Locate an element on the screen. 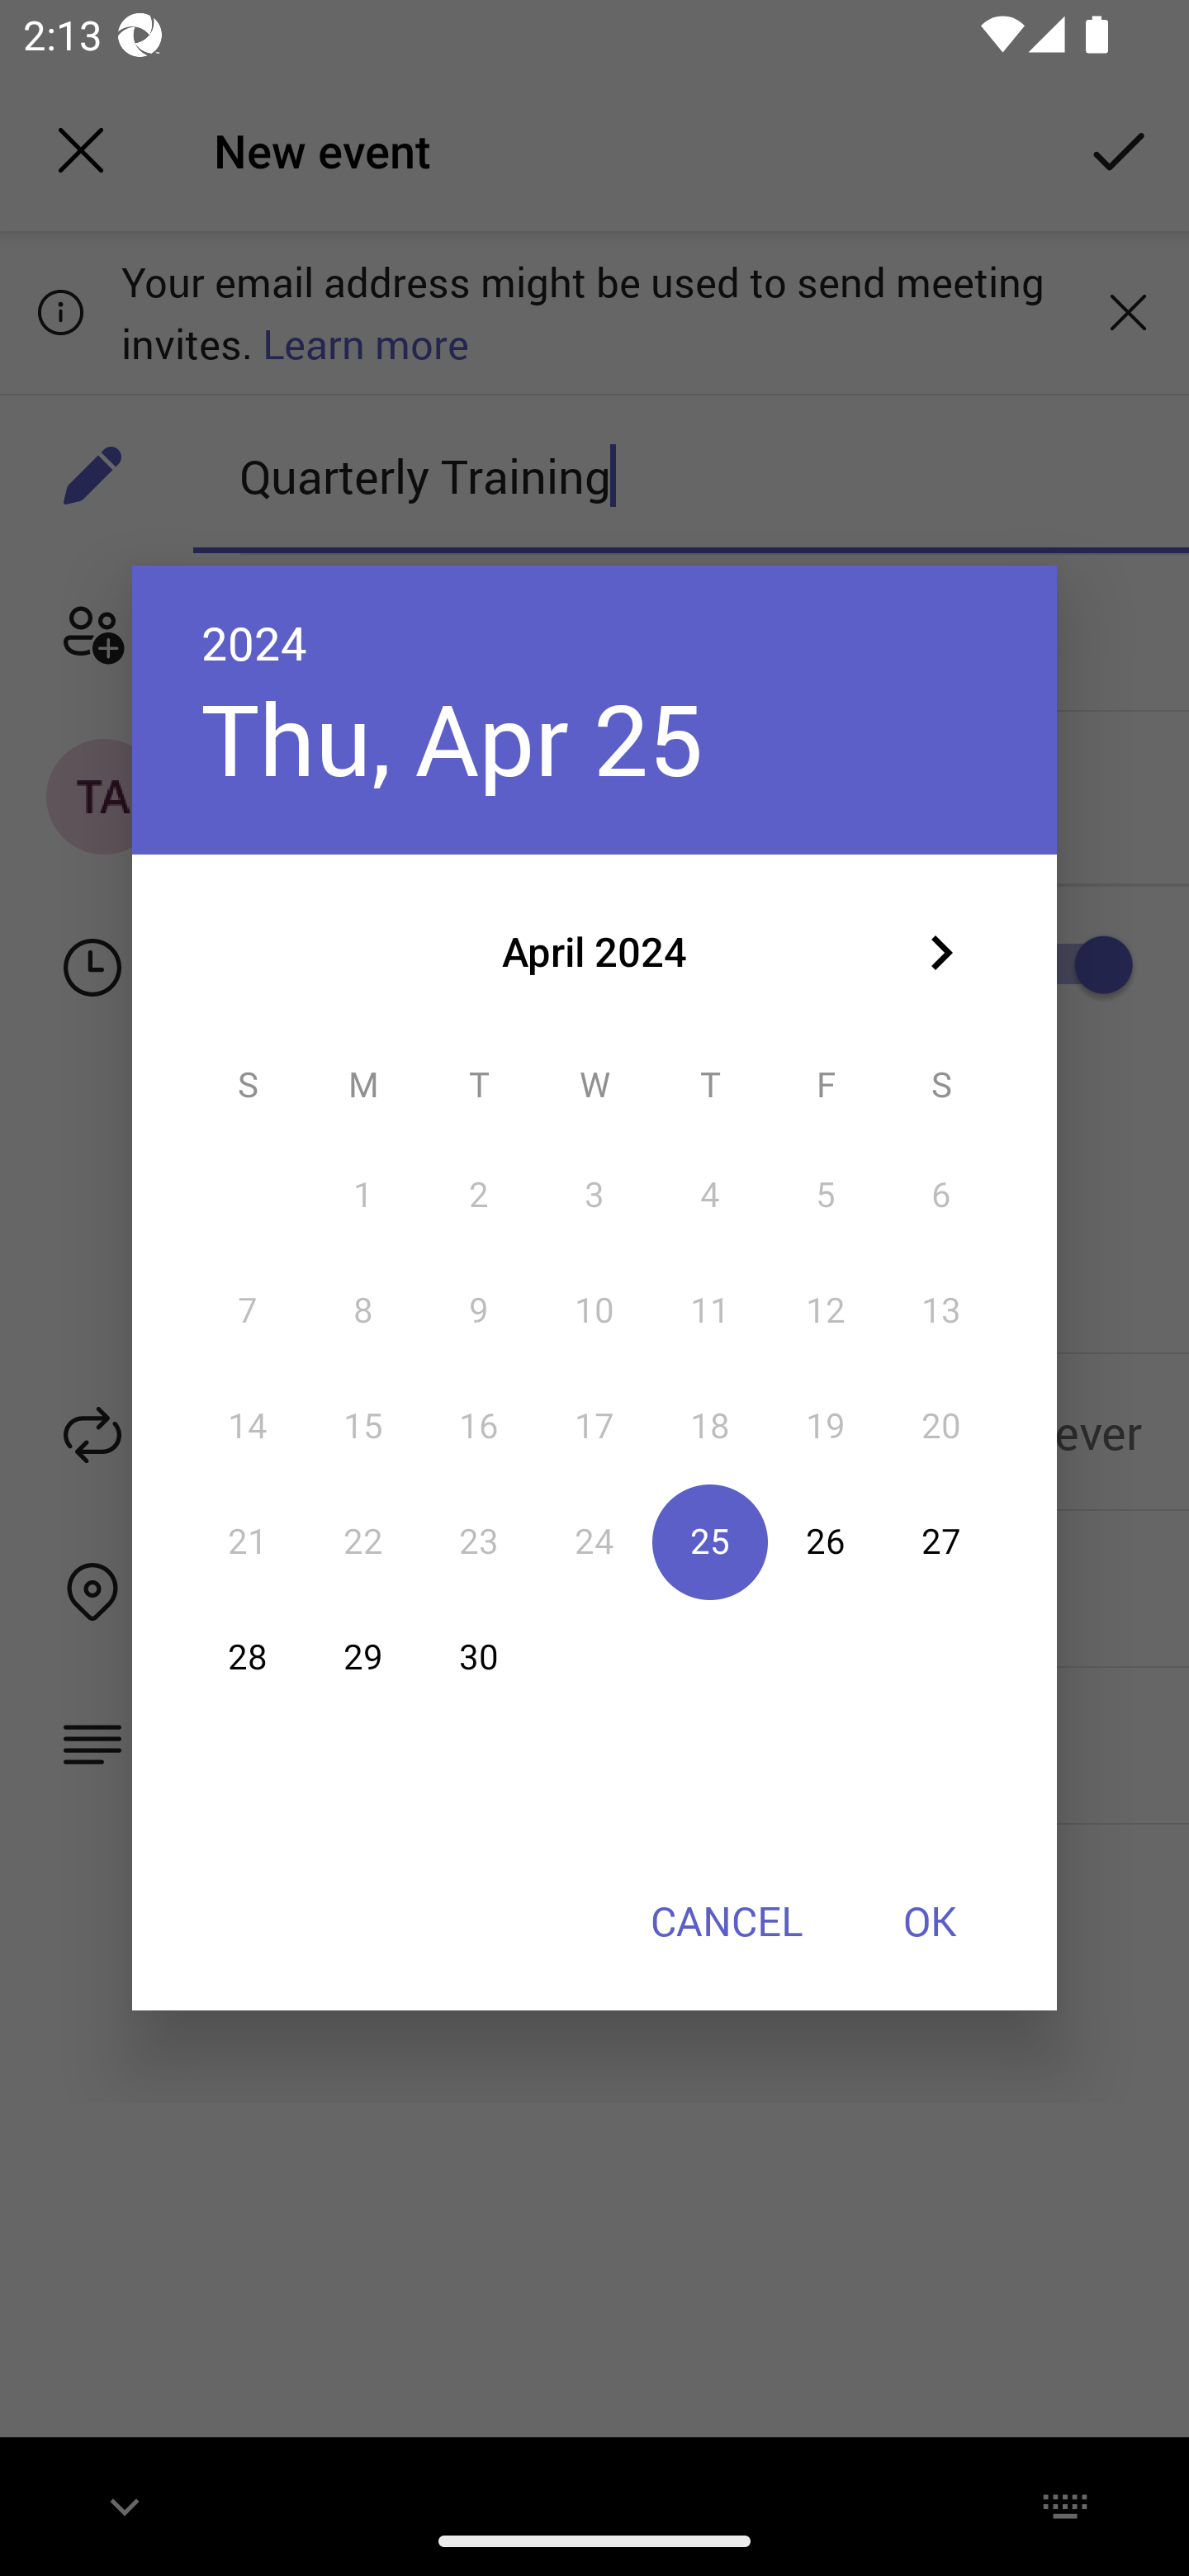  8 08 April 2024 is located at coordinates (363, 1311).